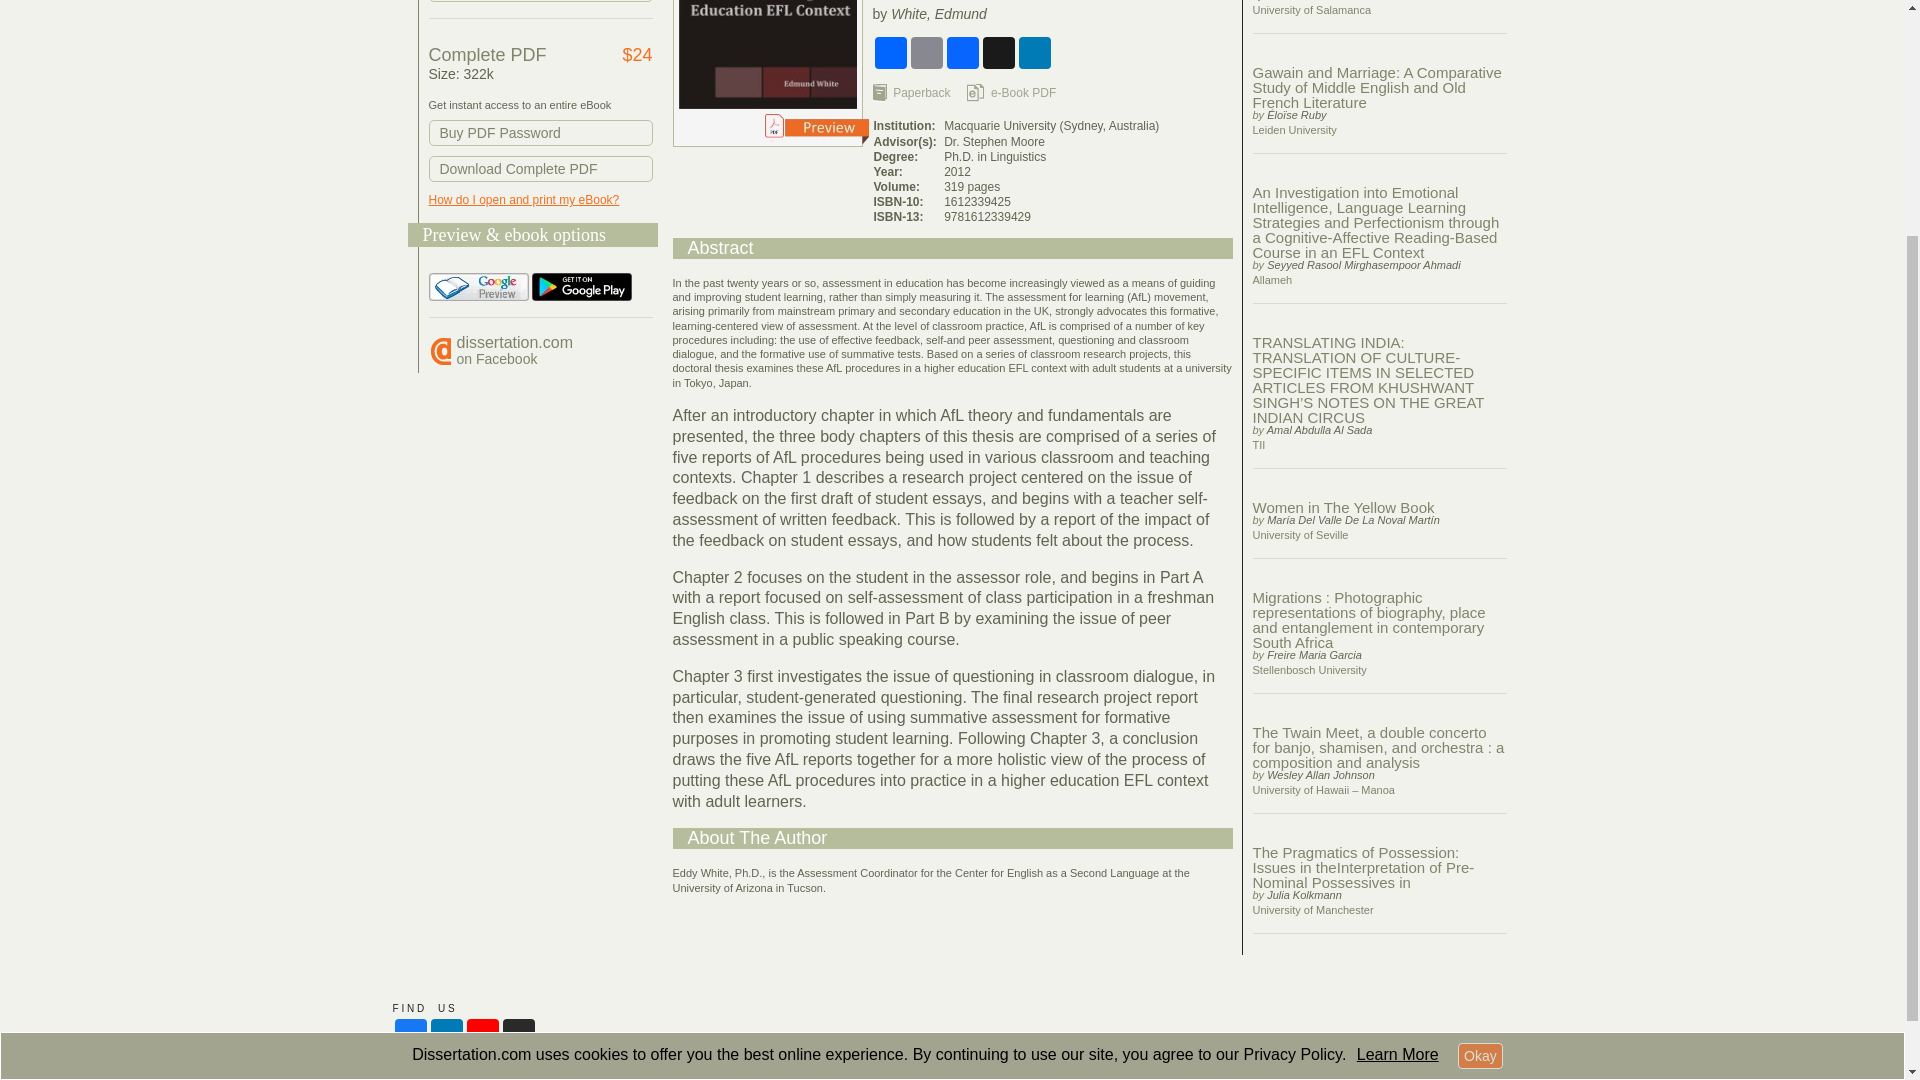 The width and height of the screenshot is (1920, 1080). Describe the element at coordinates (890, 52) in the screenshot. I see `Download Complete PDF` at that location.